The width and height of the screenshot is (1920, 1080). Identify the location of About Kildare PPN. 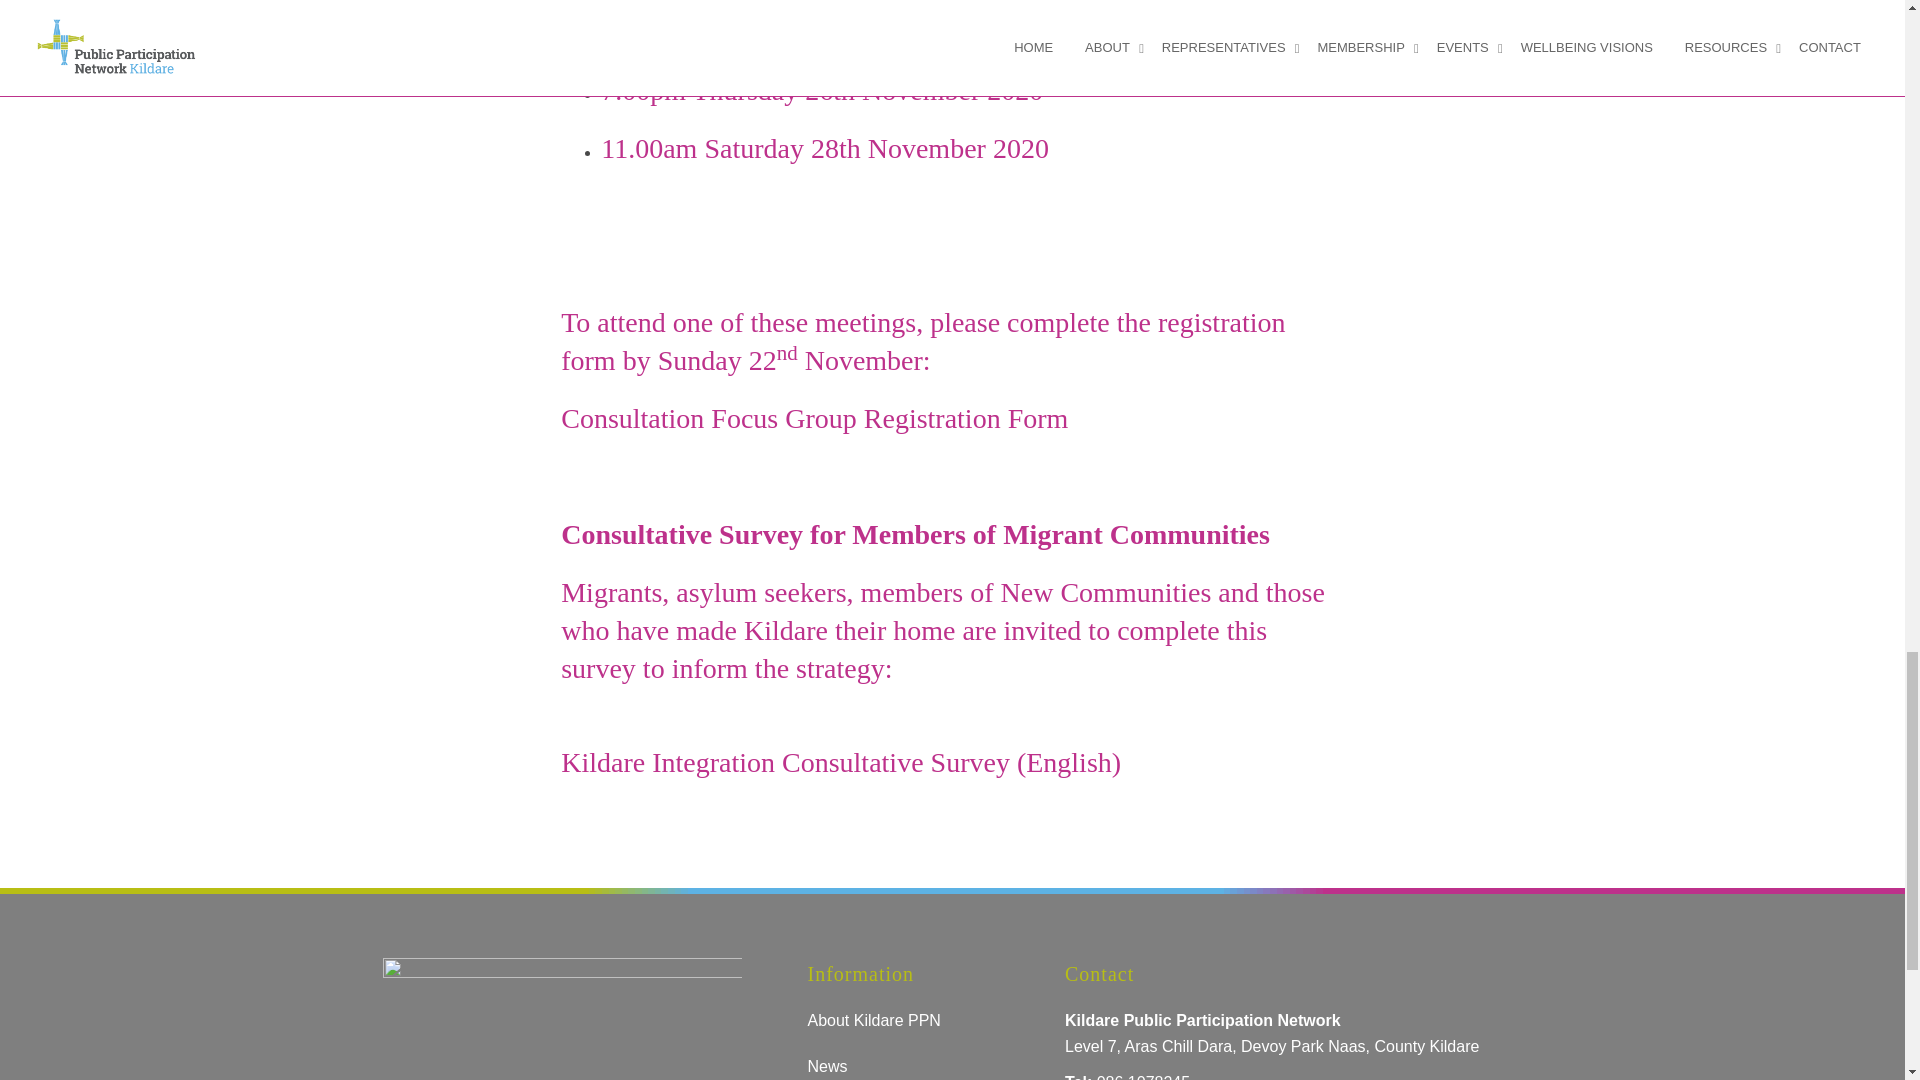
(873, 1020).